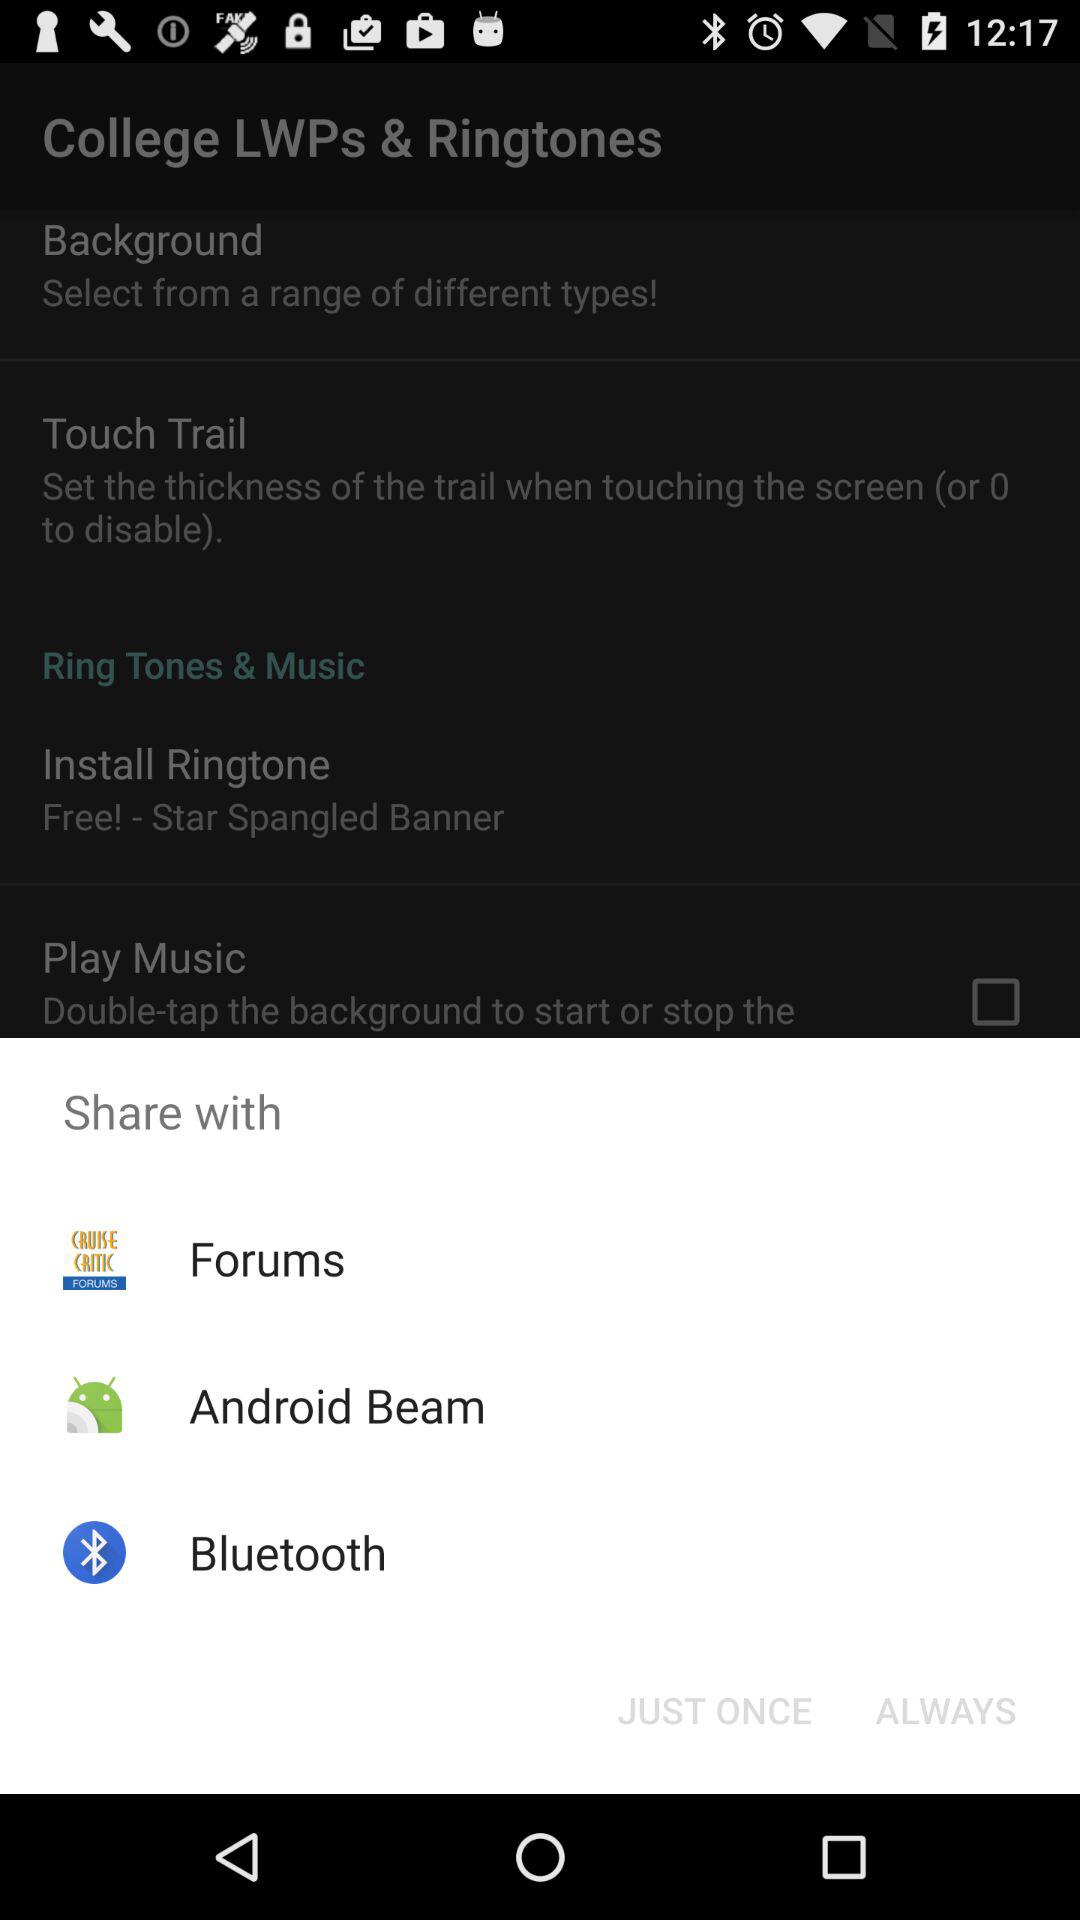  What do you see at coordinates (946, 1710) in the screenshot?
I see `tap icon next to the just once` at bounding box center [946, 1710].